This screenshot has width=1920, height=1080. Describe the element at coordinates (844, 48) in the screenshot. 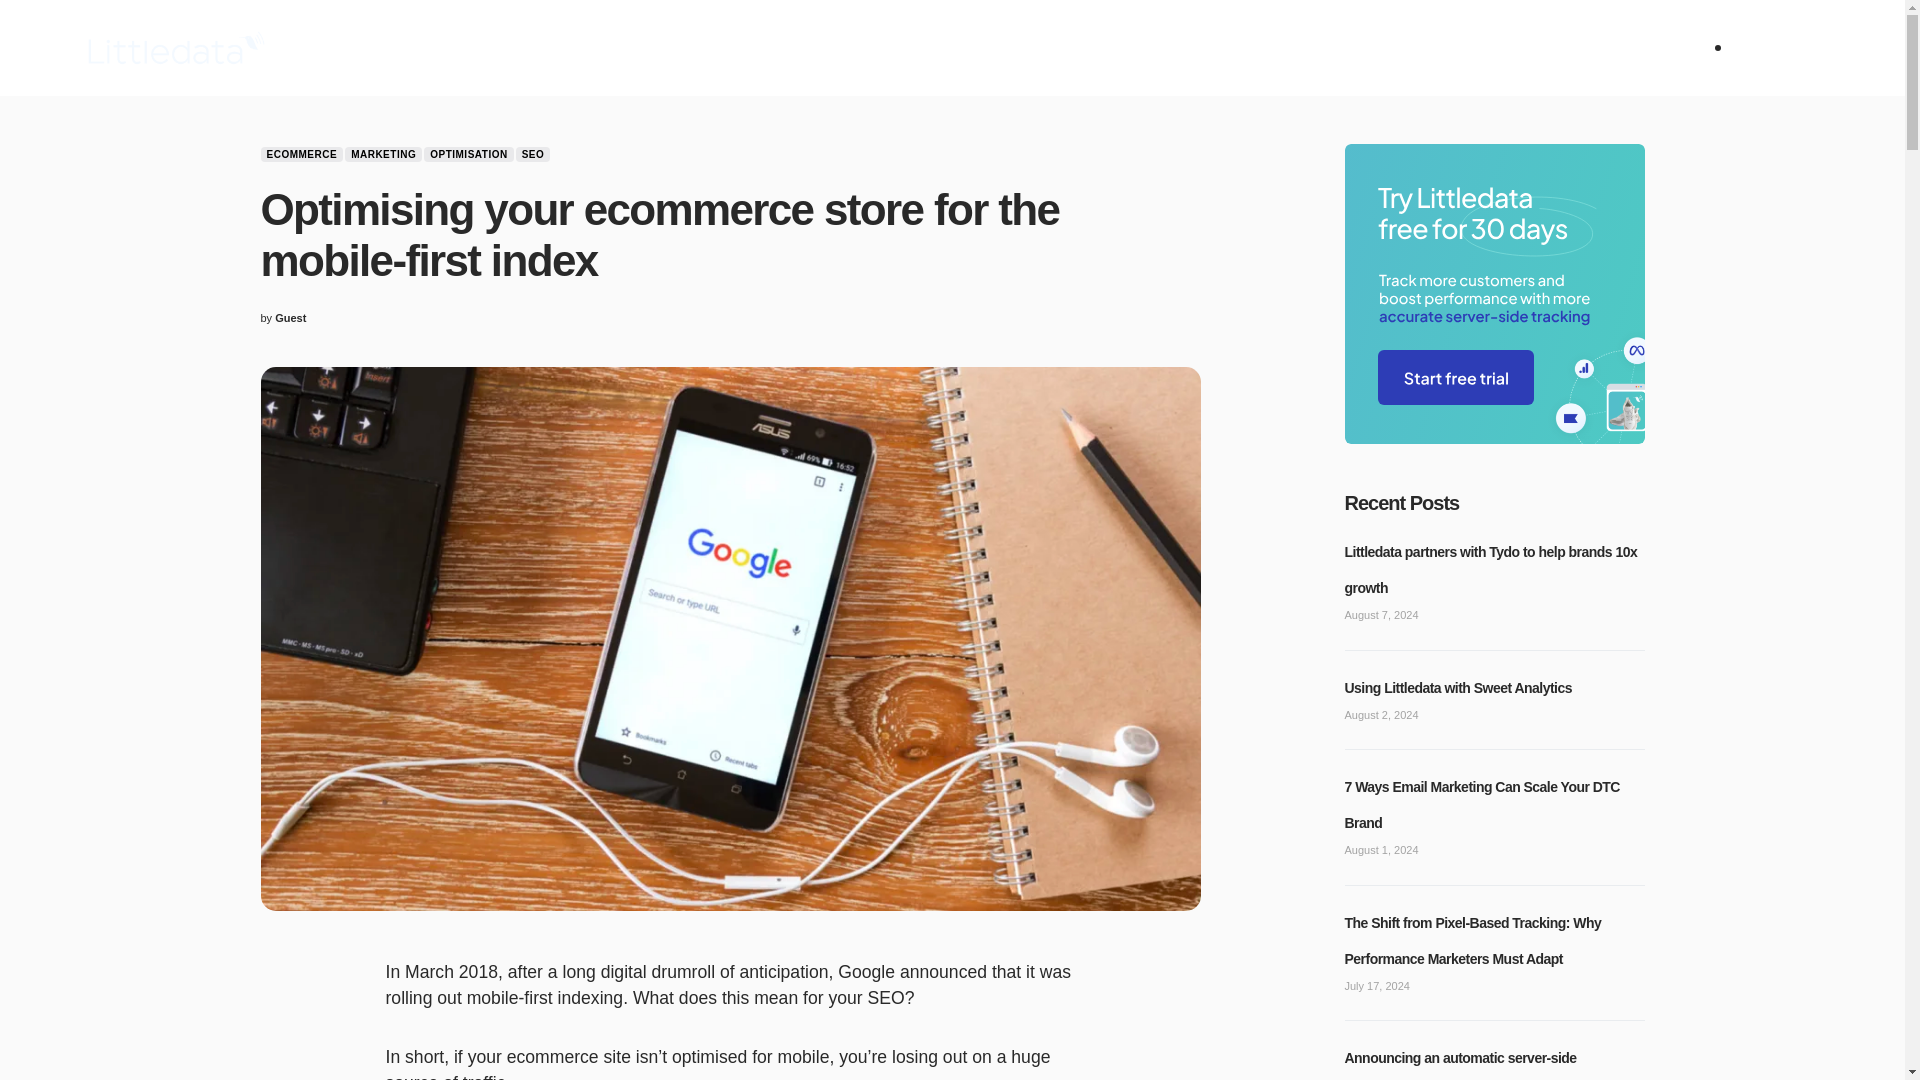

I see `START FREE TRIAL` at that location.